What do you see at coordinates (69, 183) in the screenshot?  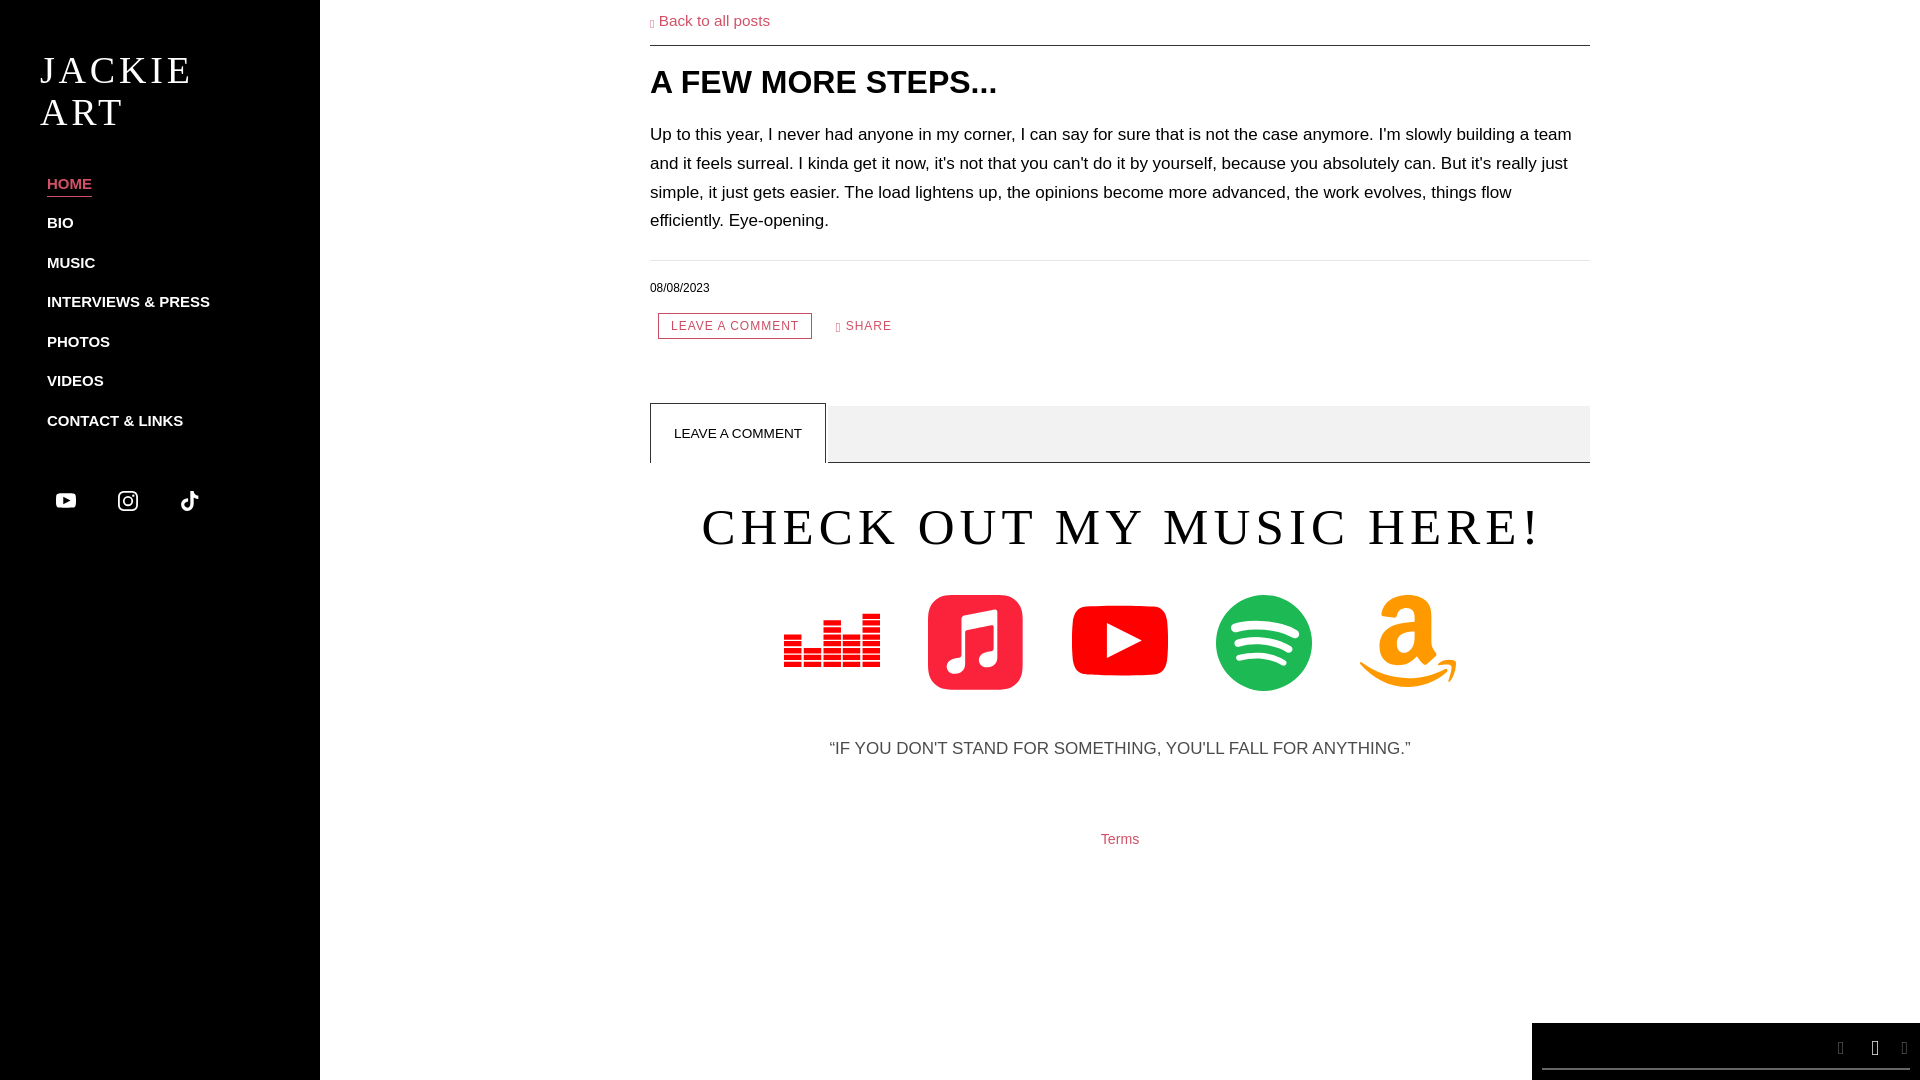 I see `HOME` at bounding box center [69, 183].